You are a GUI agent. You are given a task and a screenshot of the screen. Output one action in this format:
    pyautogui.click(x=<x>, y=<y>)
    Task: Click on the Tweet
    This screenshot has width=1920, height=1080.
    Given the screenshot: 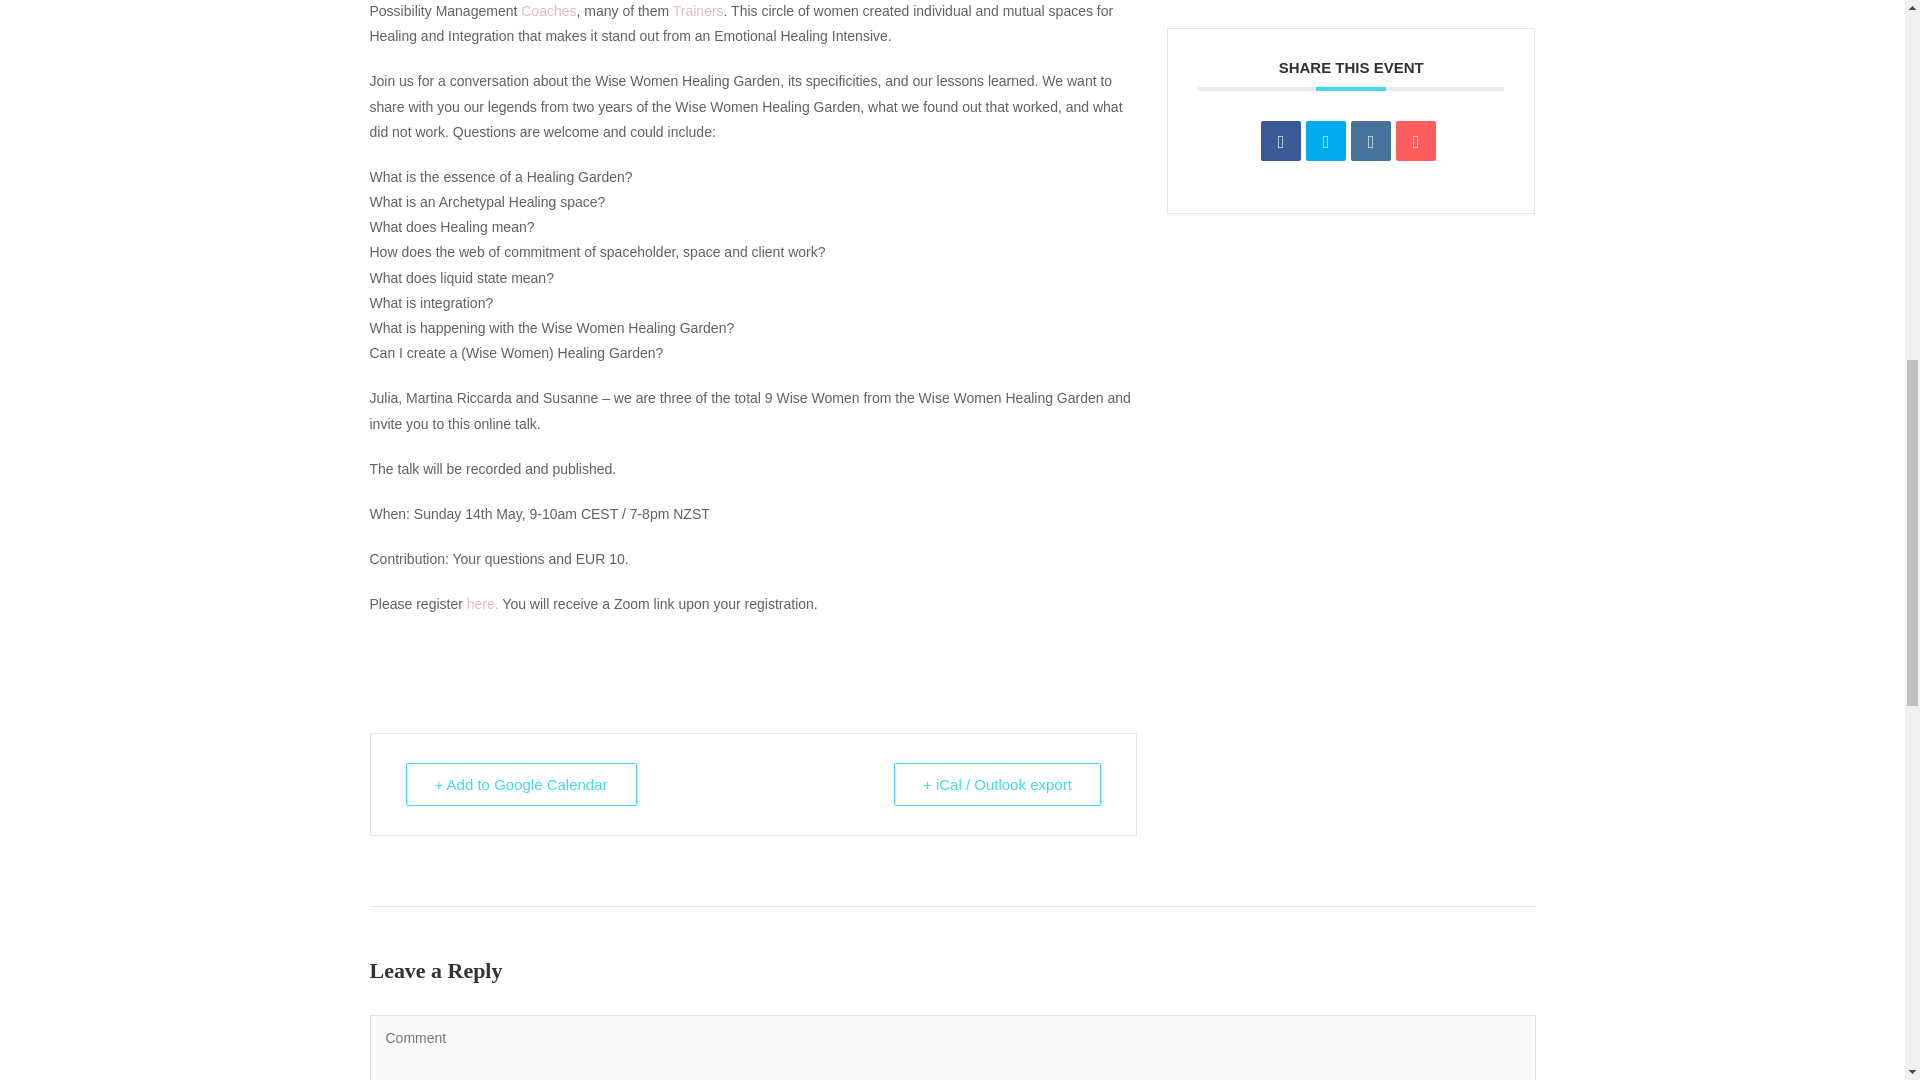 What is the action you would take?
    pyautogui.click(x=1325, y=140)
    